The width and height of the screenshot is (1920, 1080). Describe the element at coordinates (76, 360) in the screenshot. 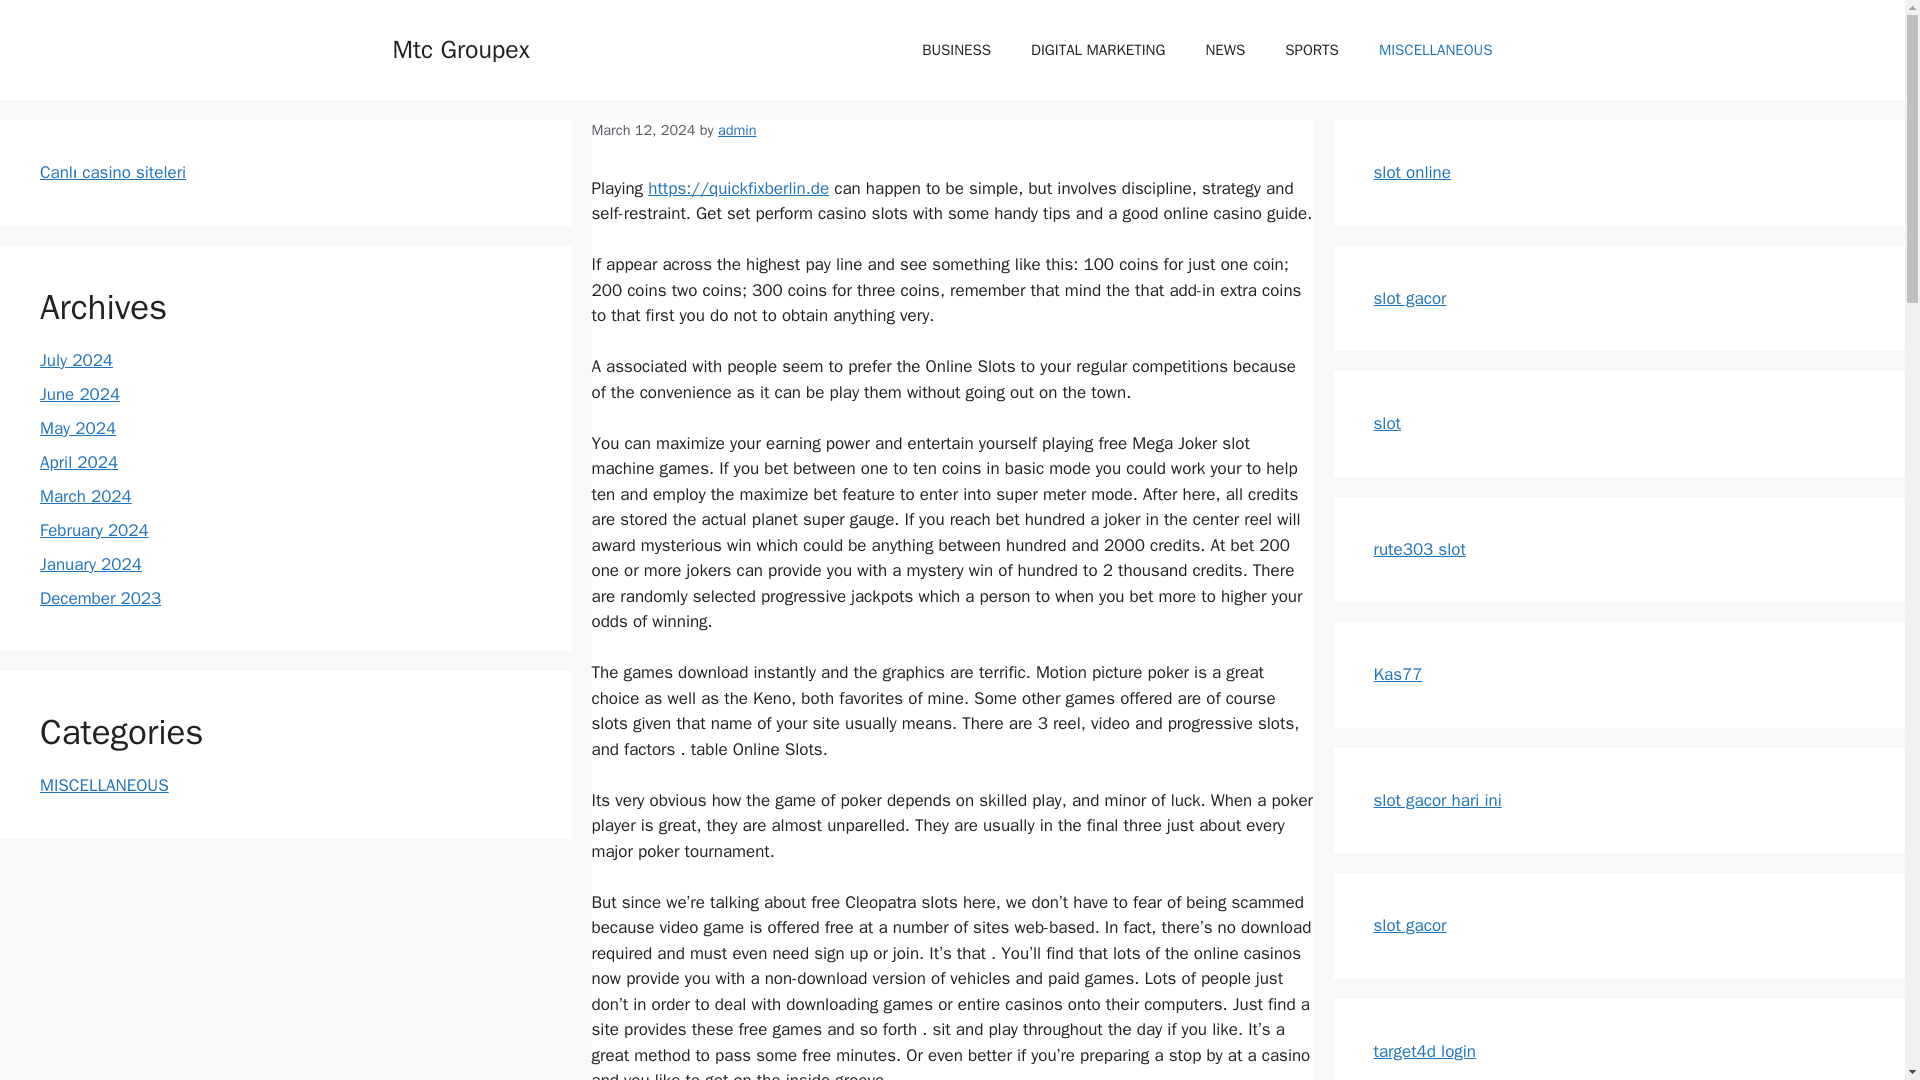

I see `July 2024` at that location.